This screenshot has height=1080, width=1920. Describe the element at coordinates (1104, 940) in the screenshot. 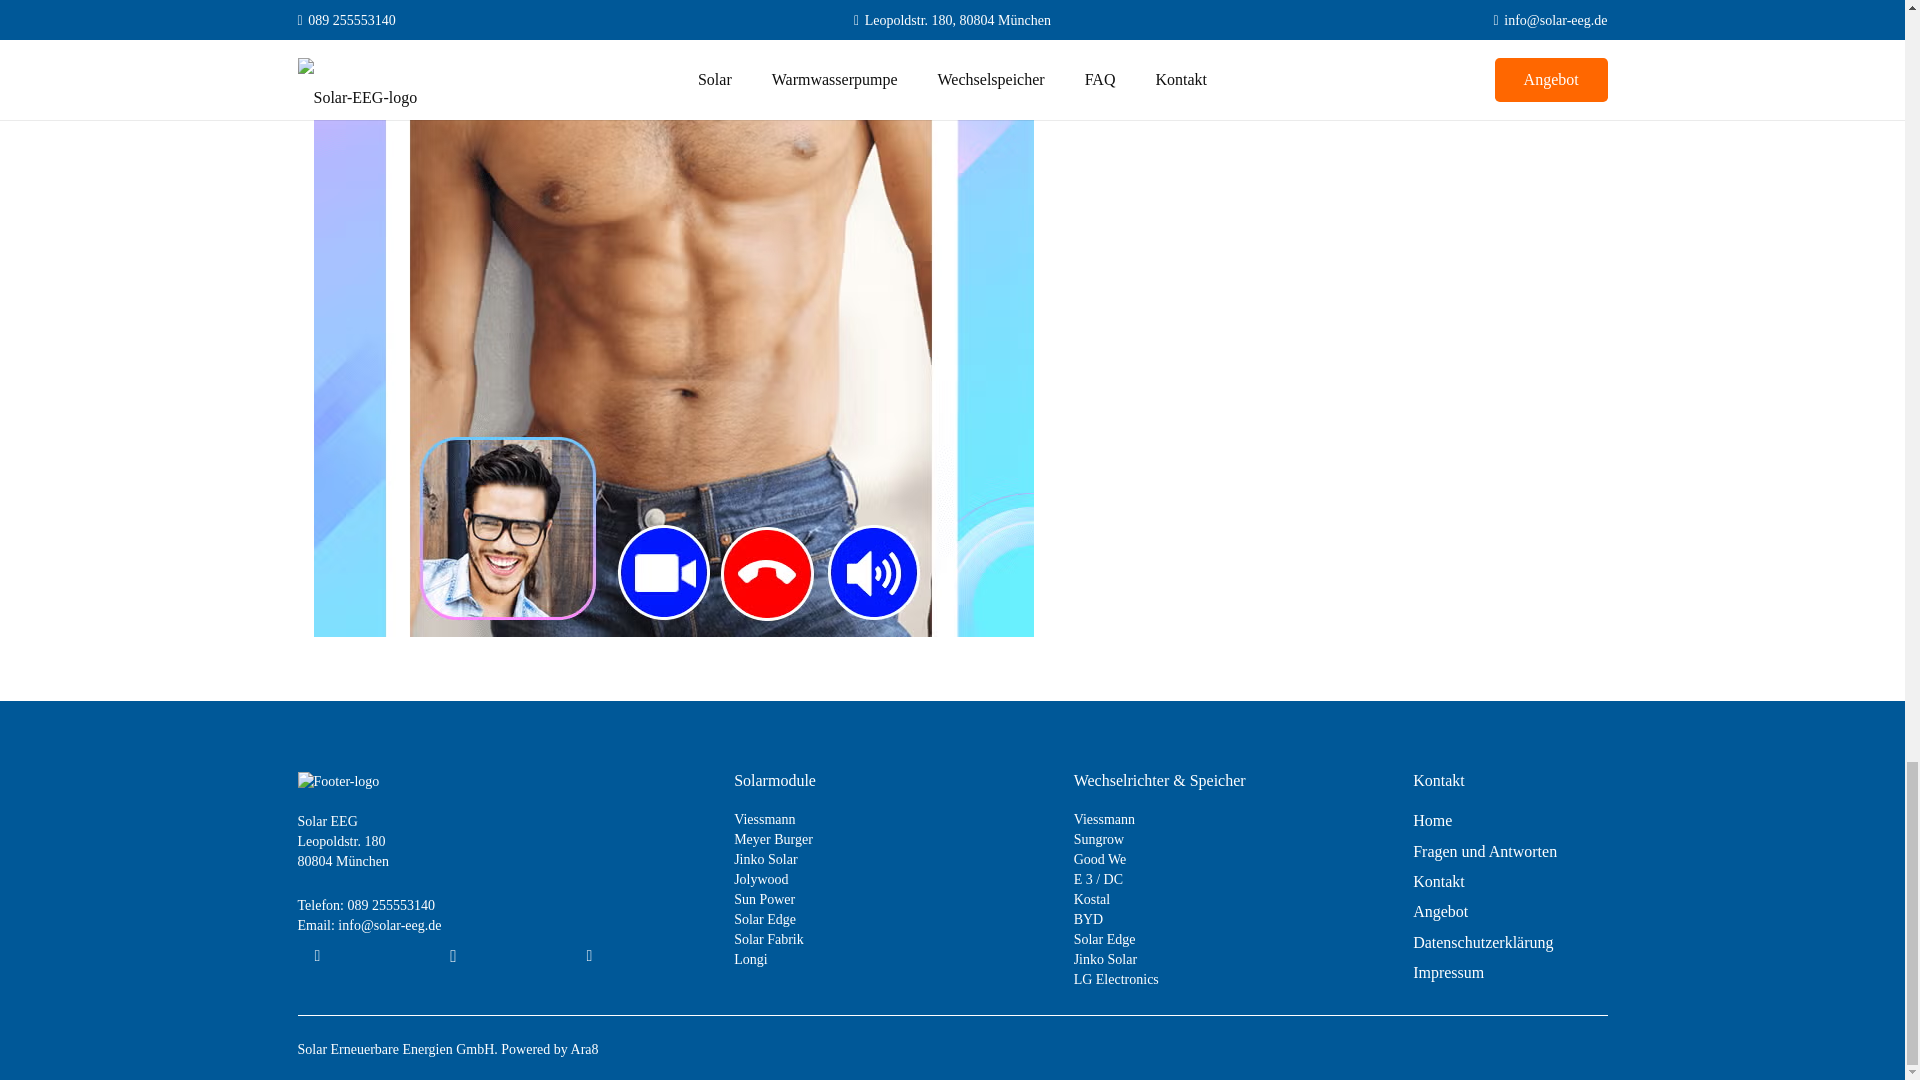

I see `Solar Edge` at that location.